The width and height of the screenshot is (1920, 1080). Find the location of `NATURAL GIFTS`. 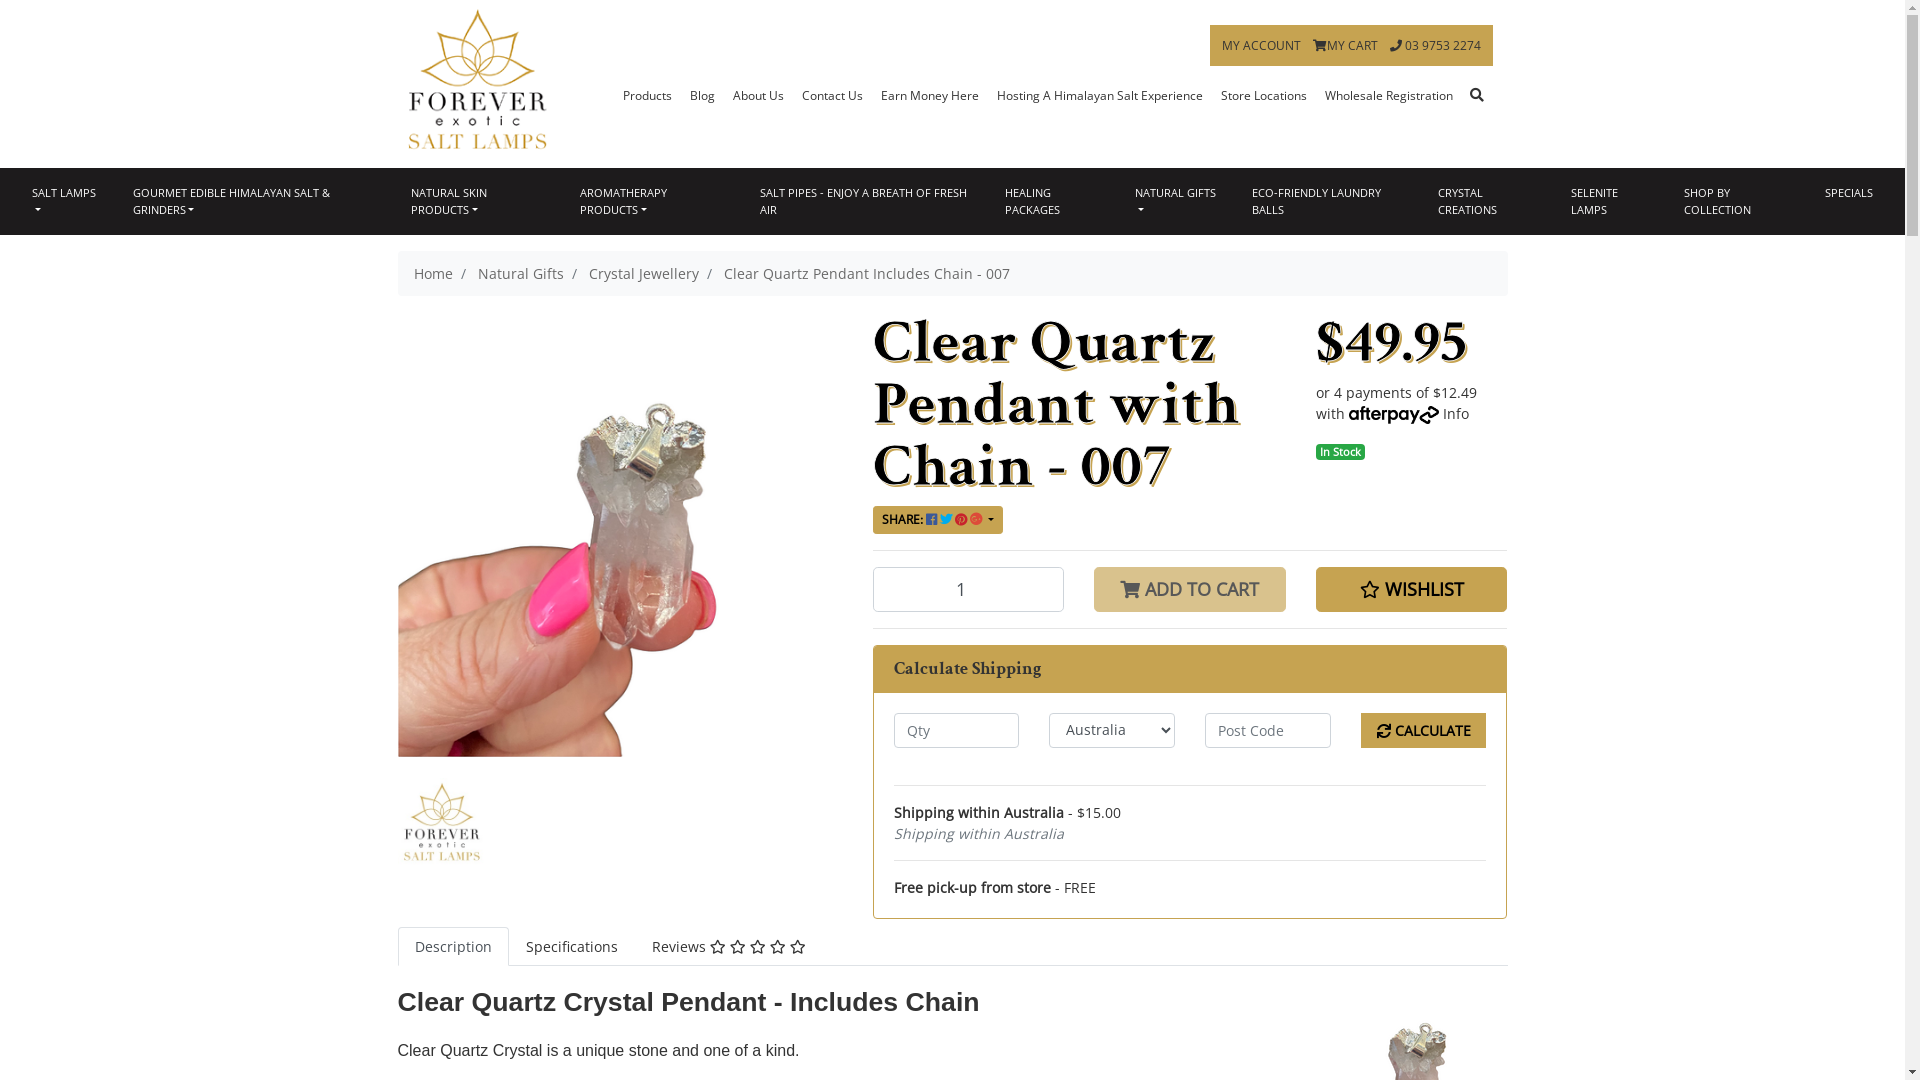

NATURAL GIFTS is located at coordinates (1176, 202).